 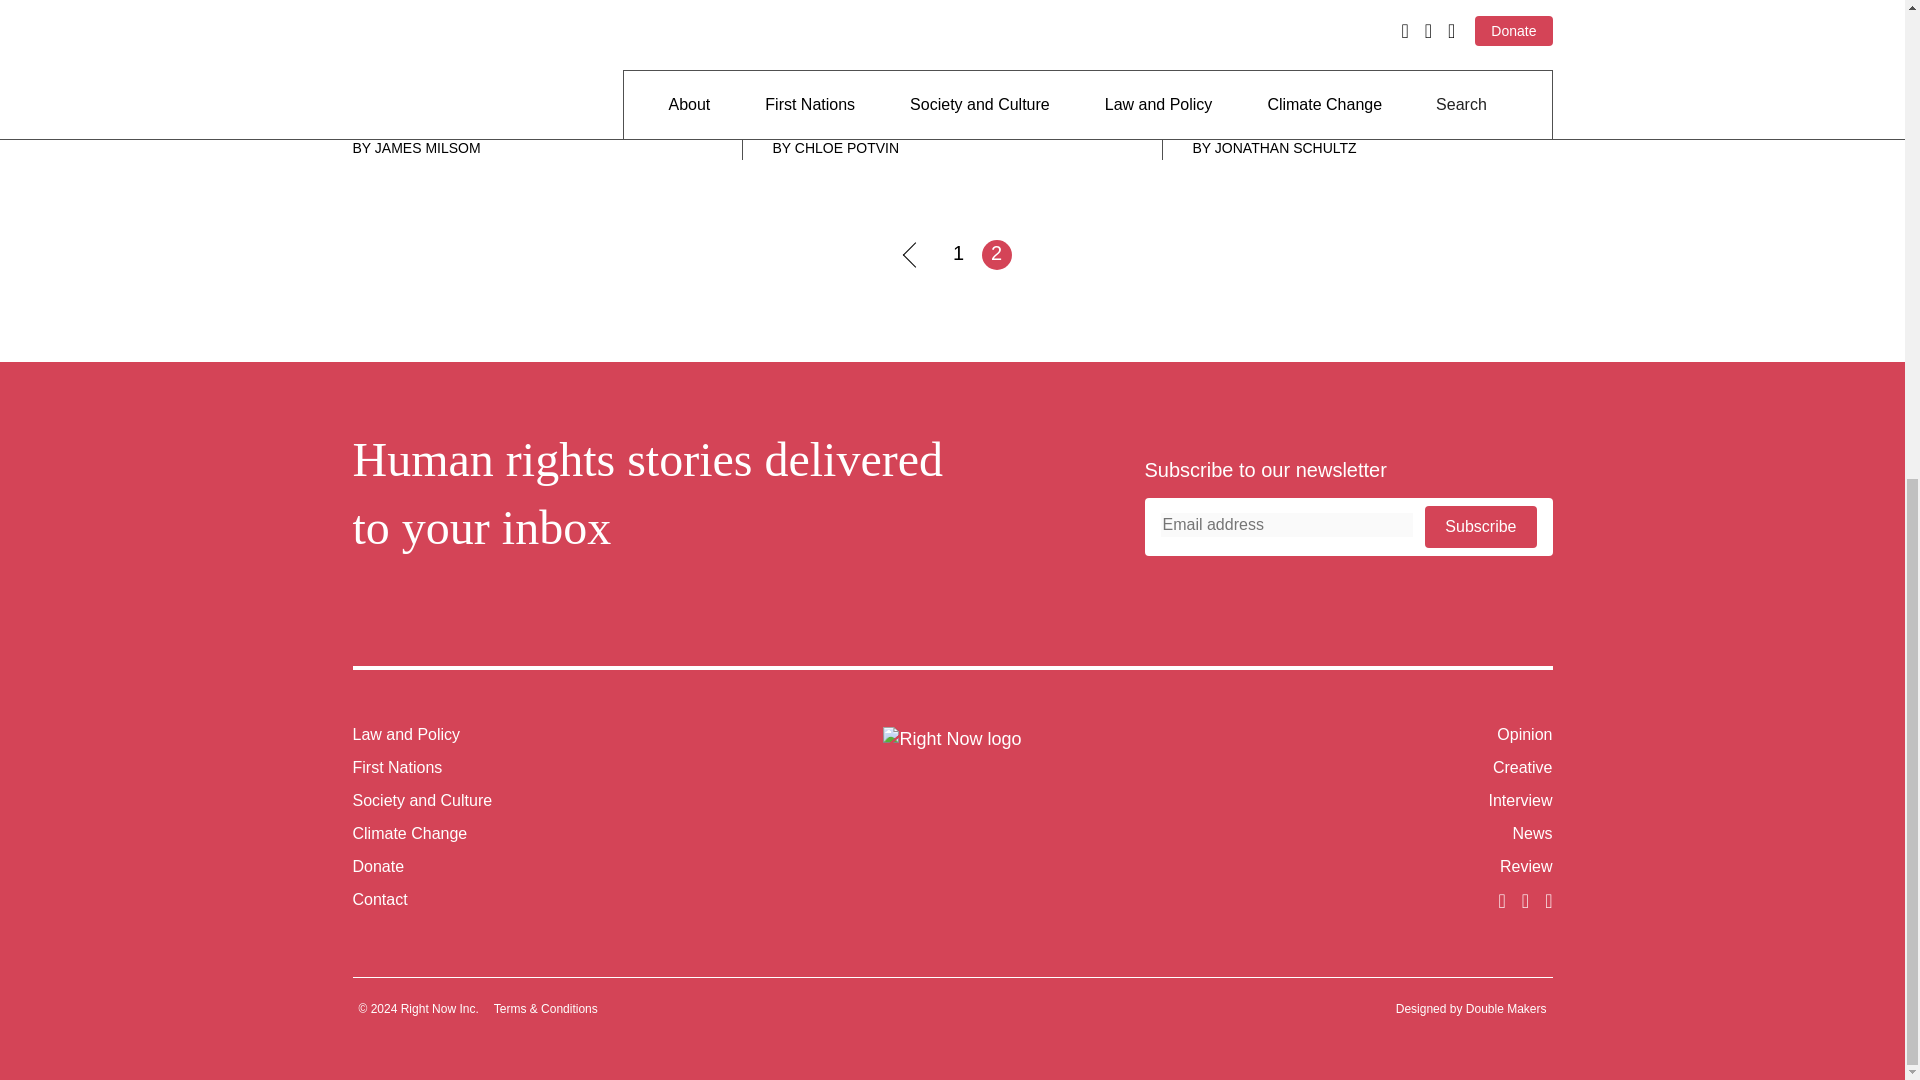 I want to click on Contact, so click(x=545, y=900).